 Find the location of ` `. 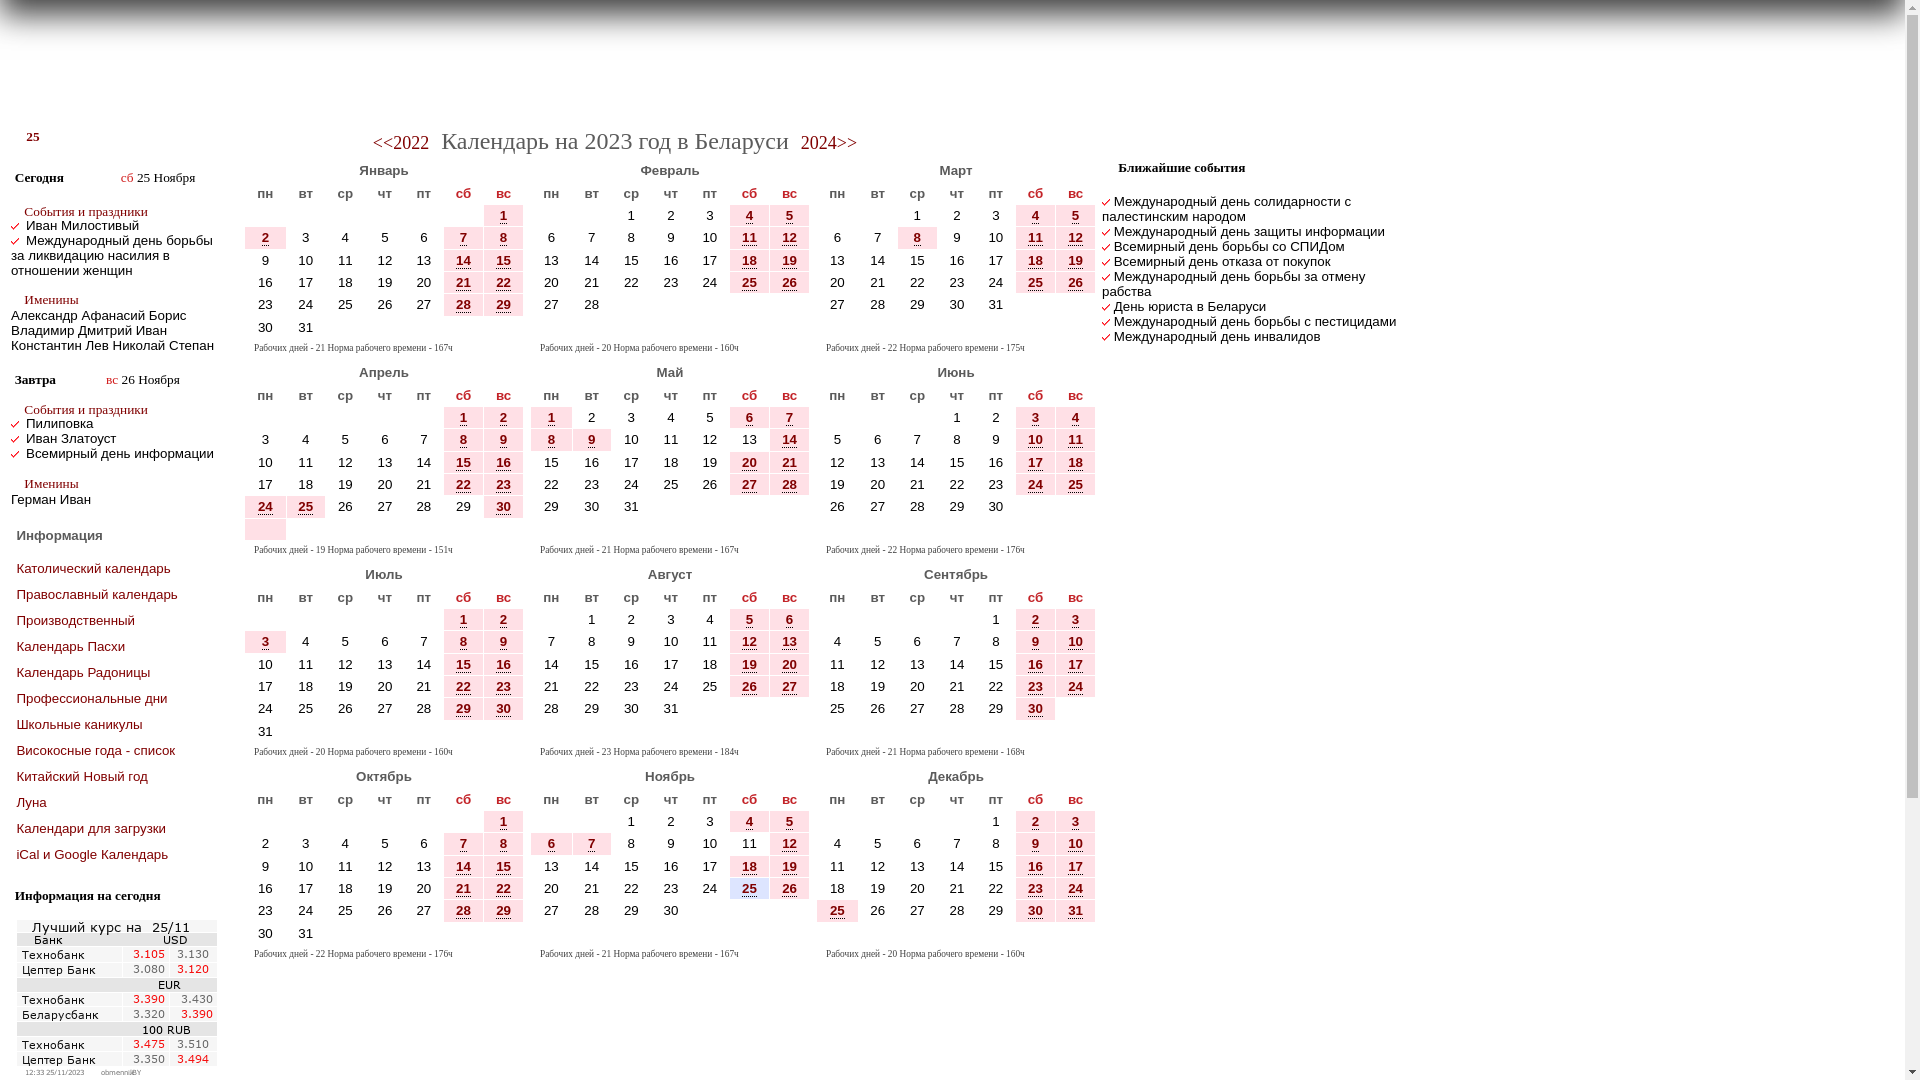

  is located at coordinates (592, 530).